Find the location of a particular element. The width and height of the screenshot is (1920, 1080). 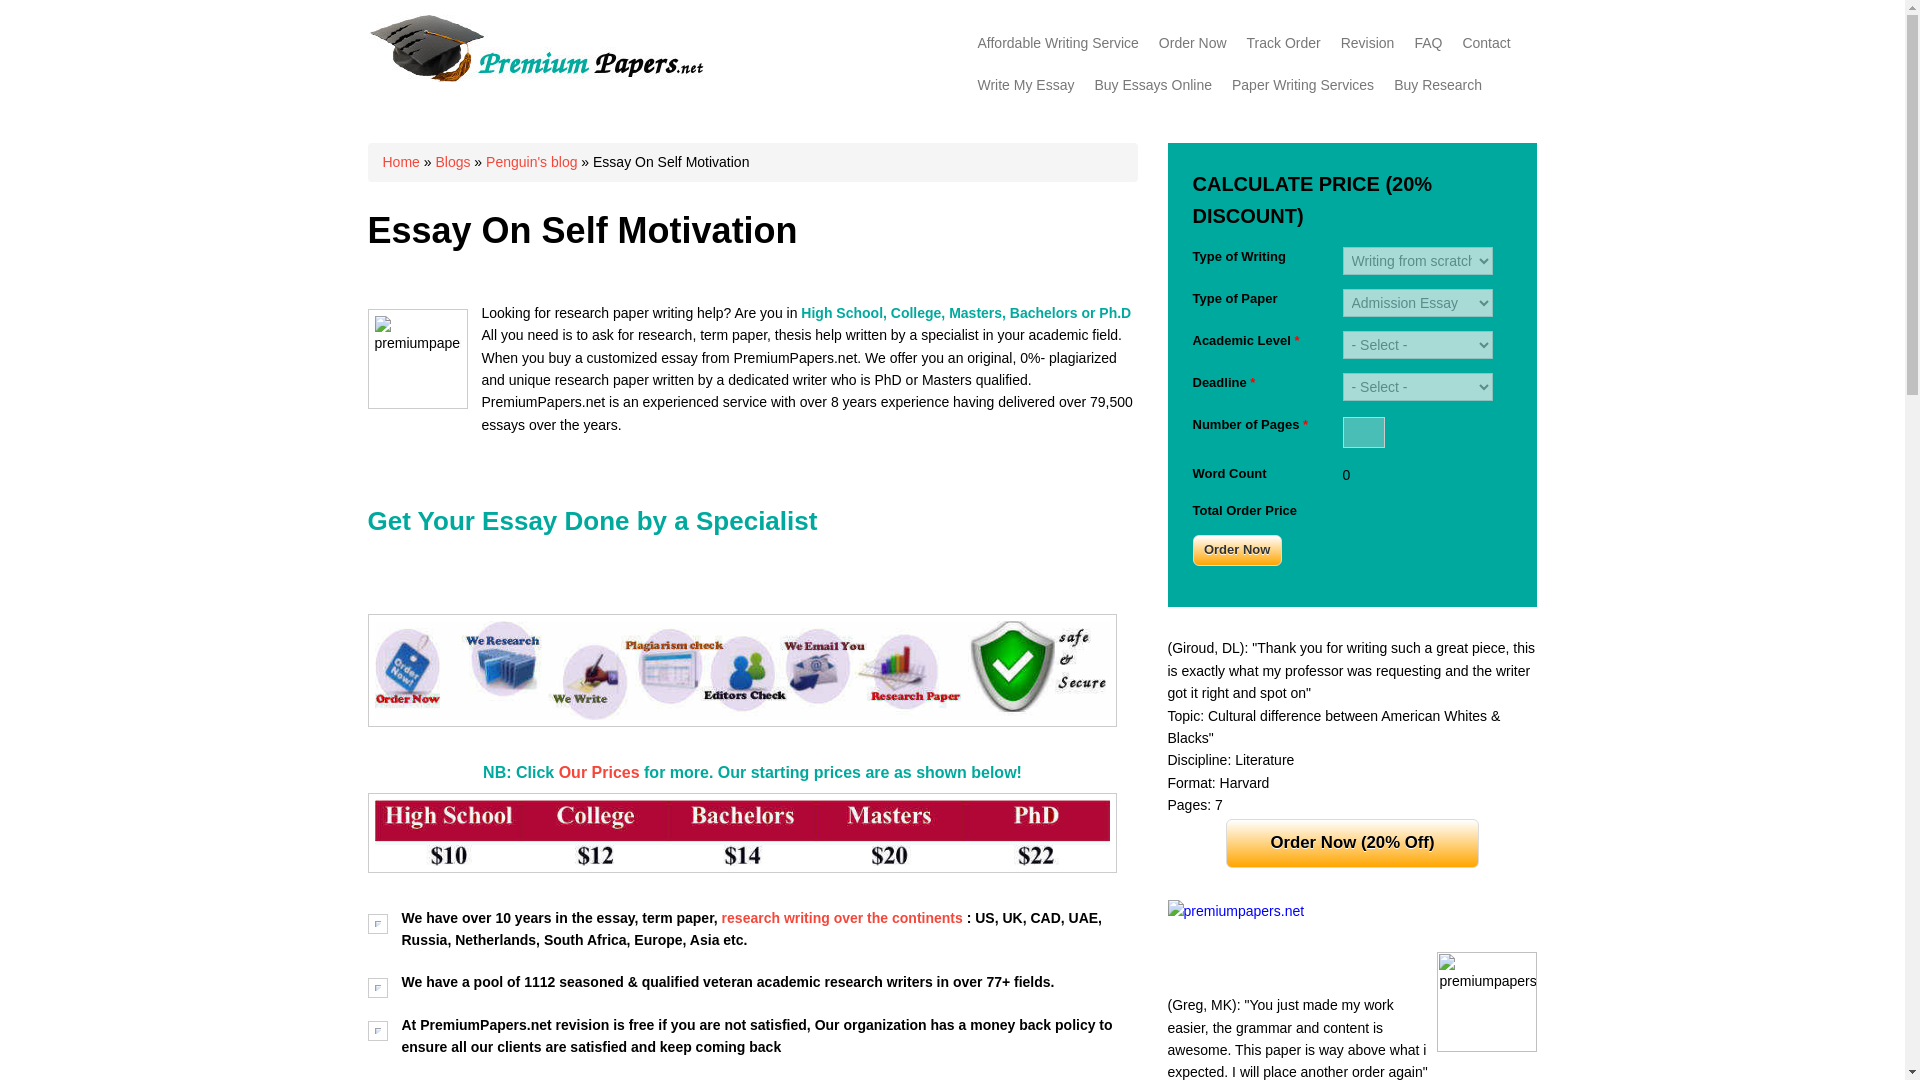

Order Now is located at coordinates (1236, 550).